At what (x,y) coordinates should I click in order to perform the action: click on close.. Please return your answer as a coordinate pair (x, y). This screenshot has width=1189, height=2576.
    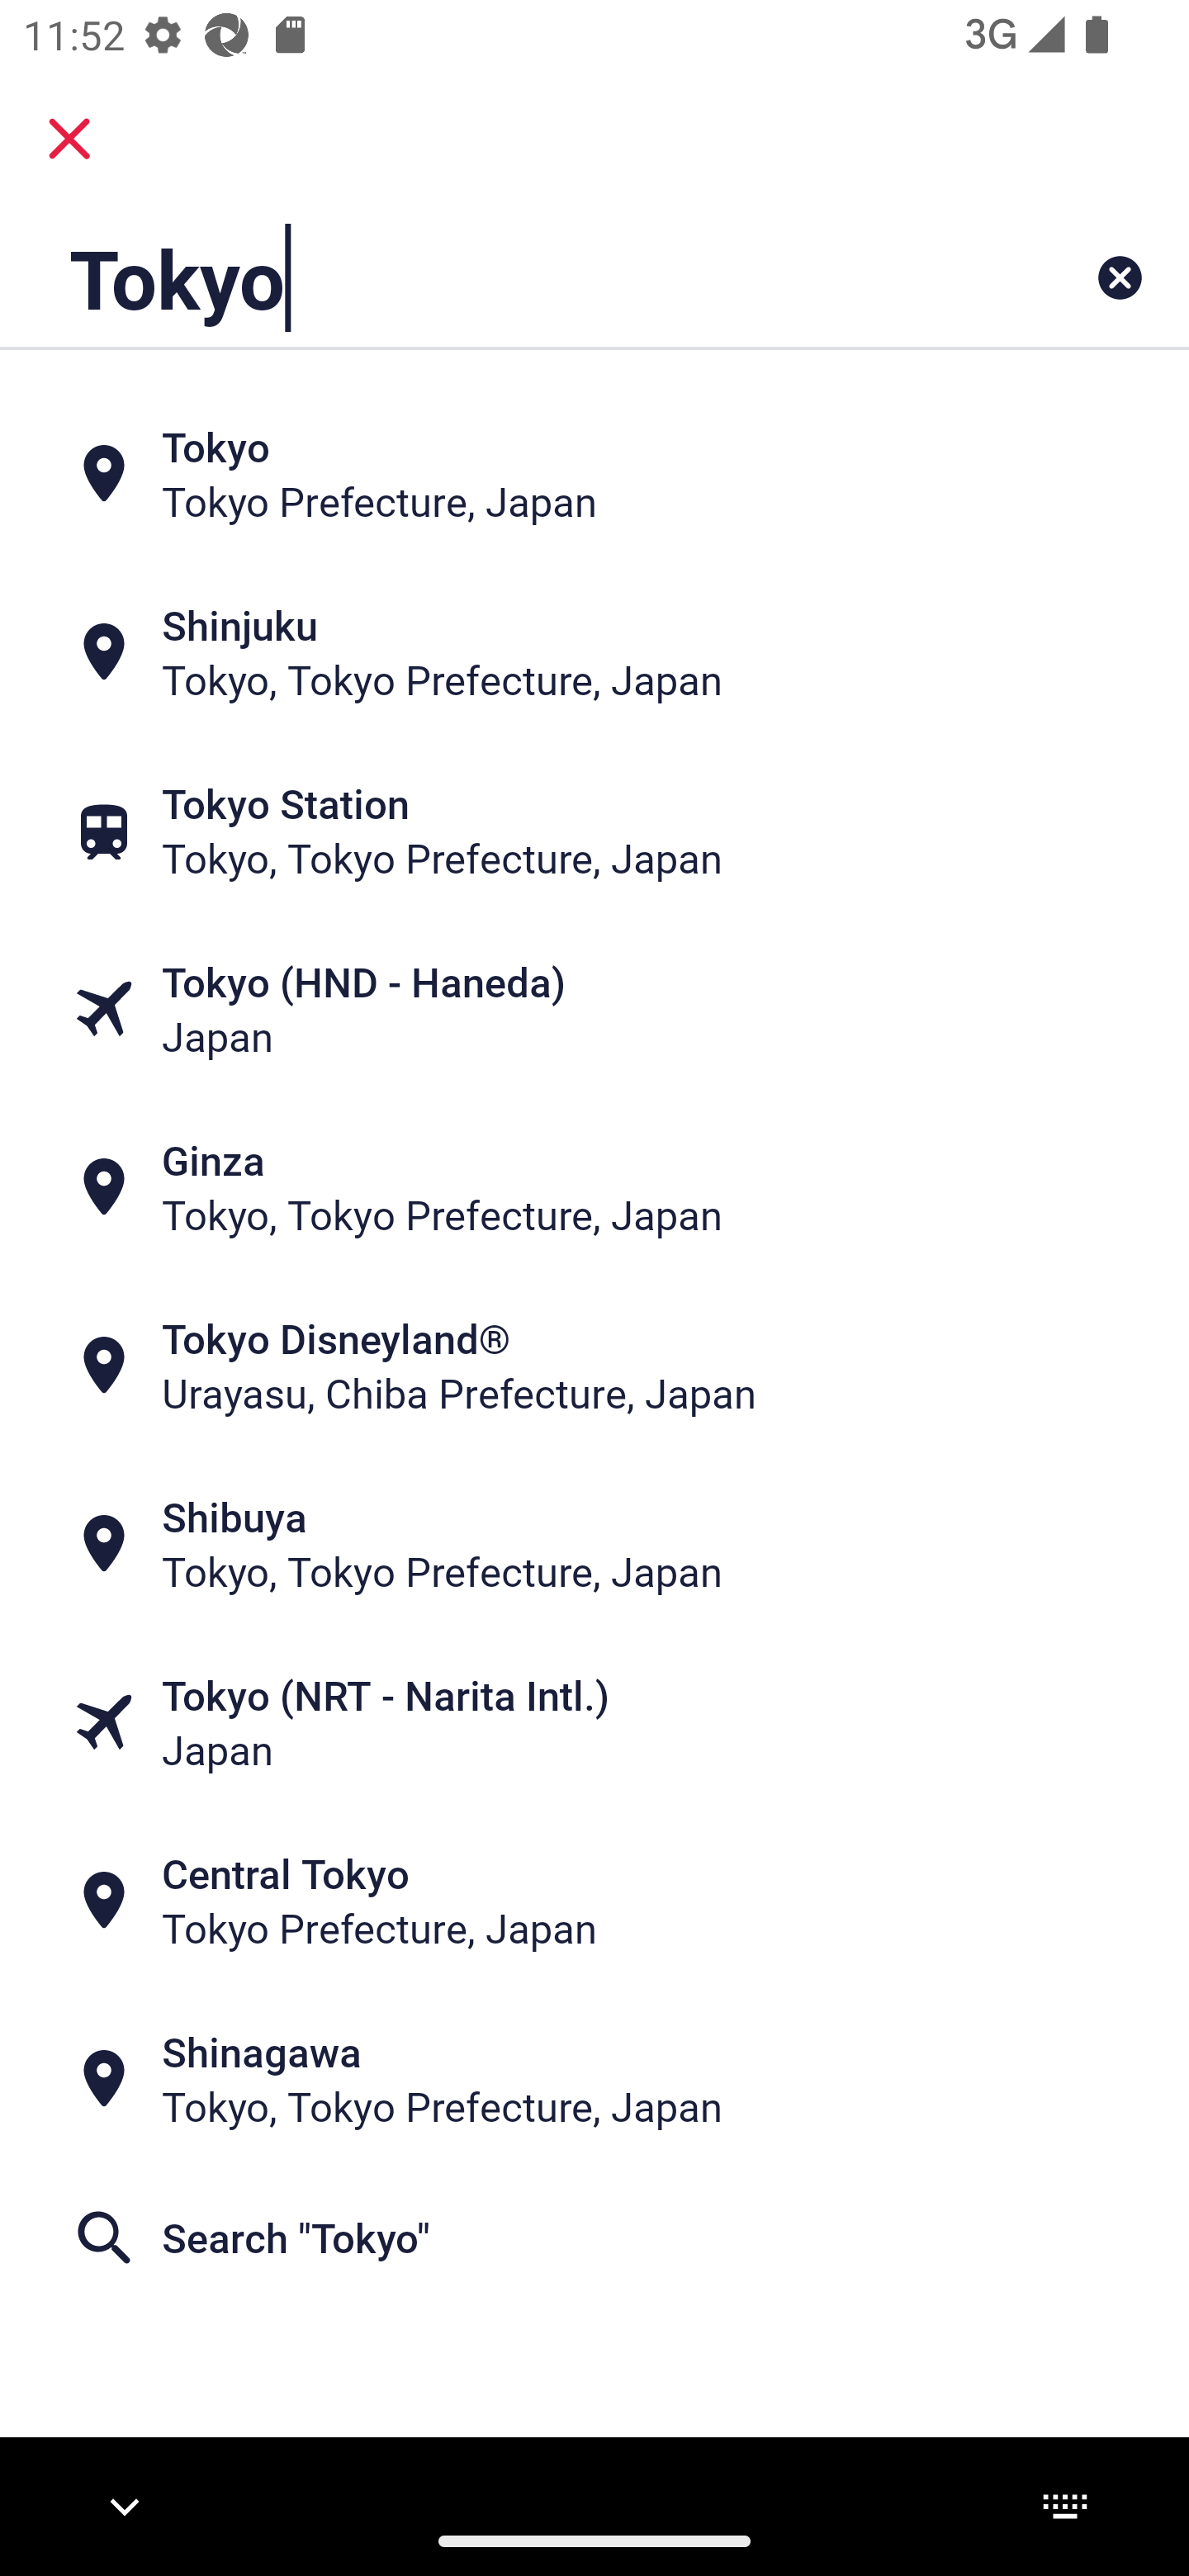
    Looking at the image, I should click on (69, 139).